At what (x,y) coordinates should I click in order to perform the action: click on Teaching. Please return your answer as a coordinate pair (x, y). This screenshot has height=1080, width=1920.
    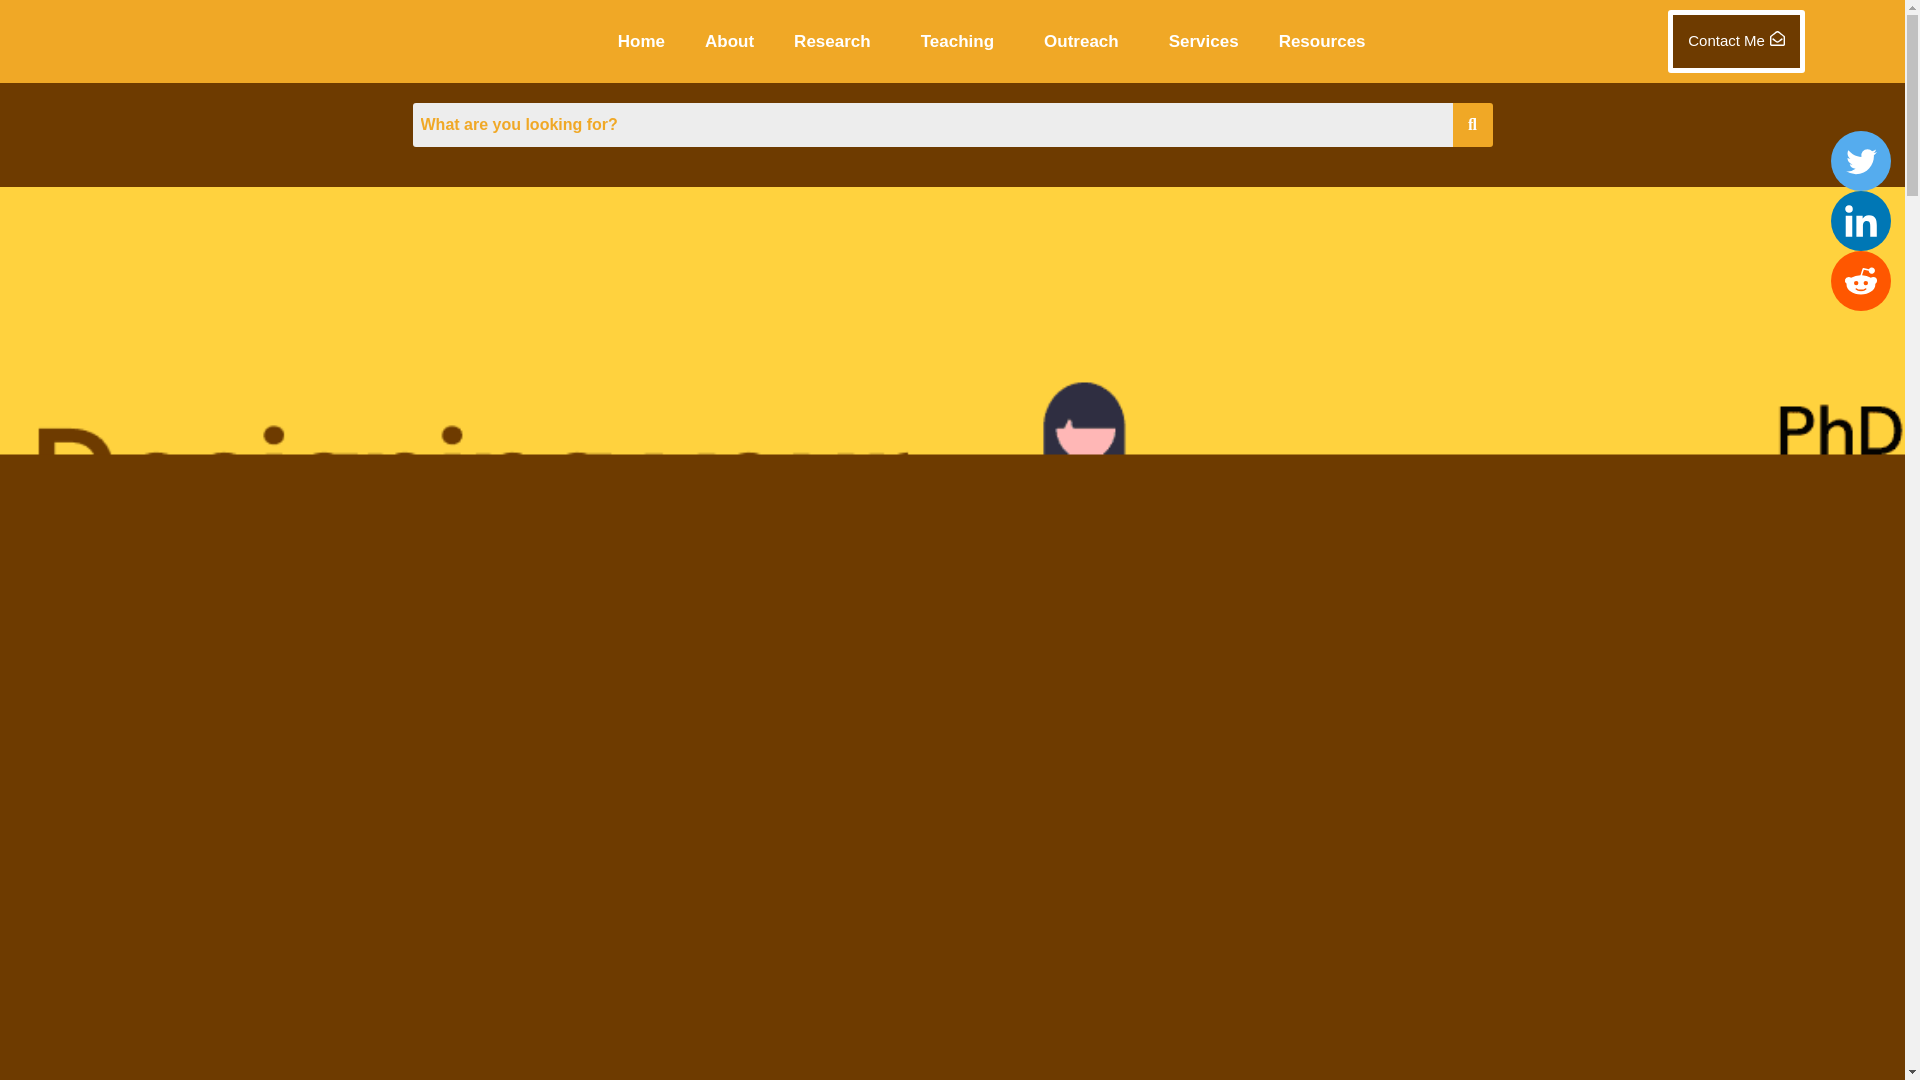
    Looking at the image, I should click on (962, 42).